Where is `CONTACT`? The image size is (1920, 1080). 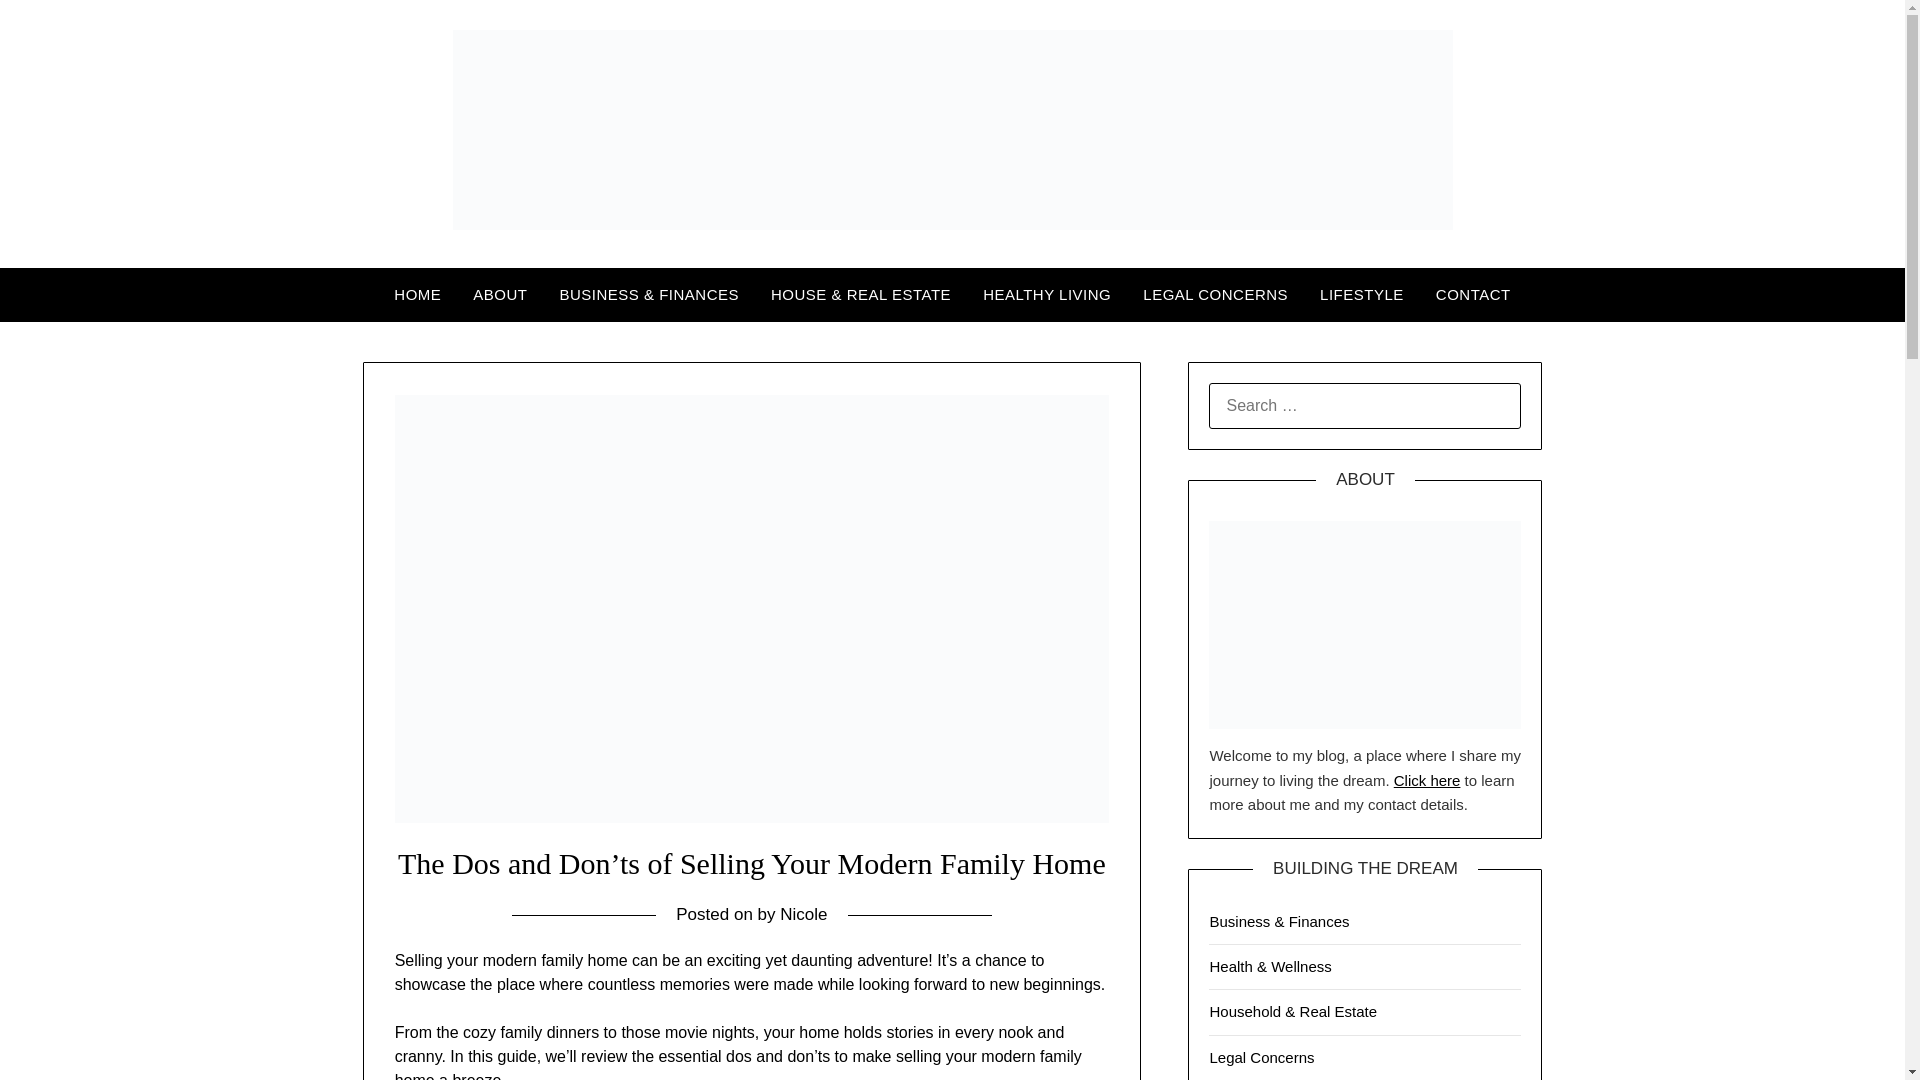 CONTACT is located at coordinates (1473, 294).